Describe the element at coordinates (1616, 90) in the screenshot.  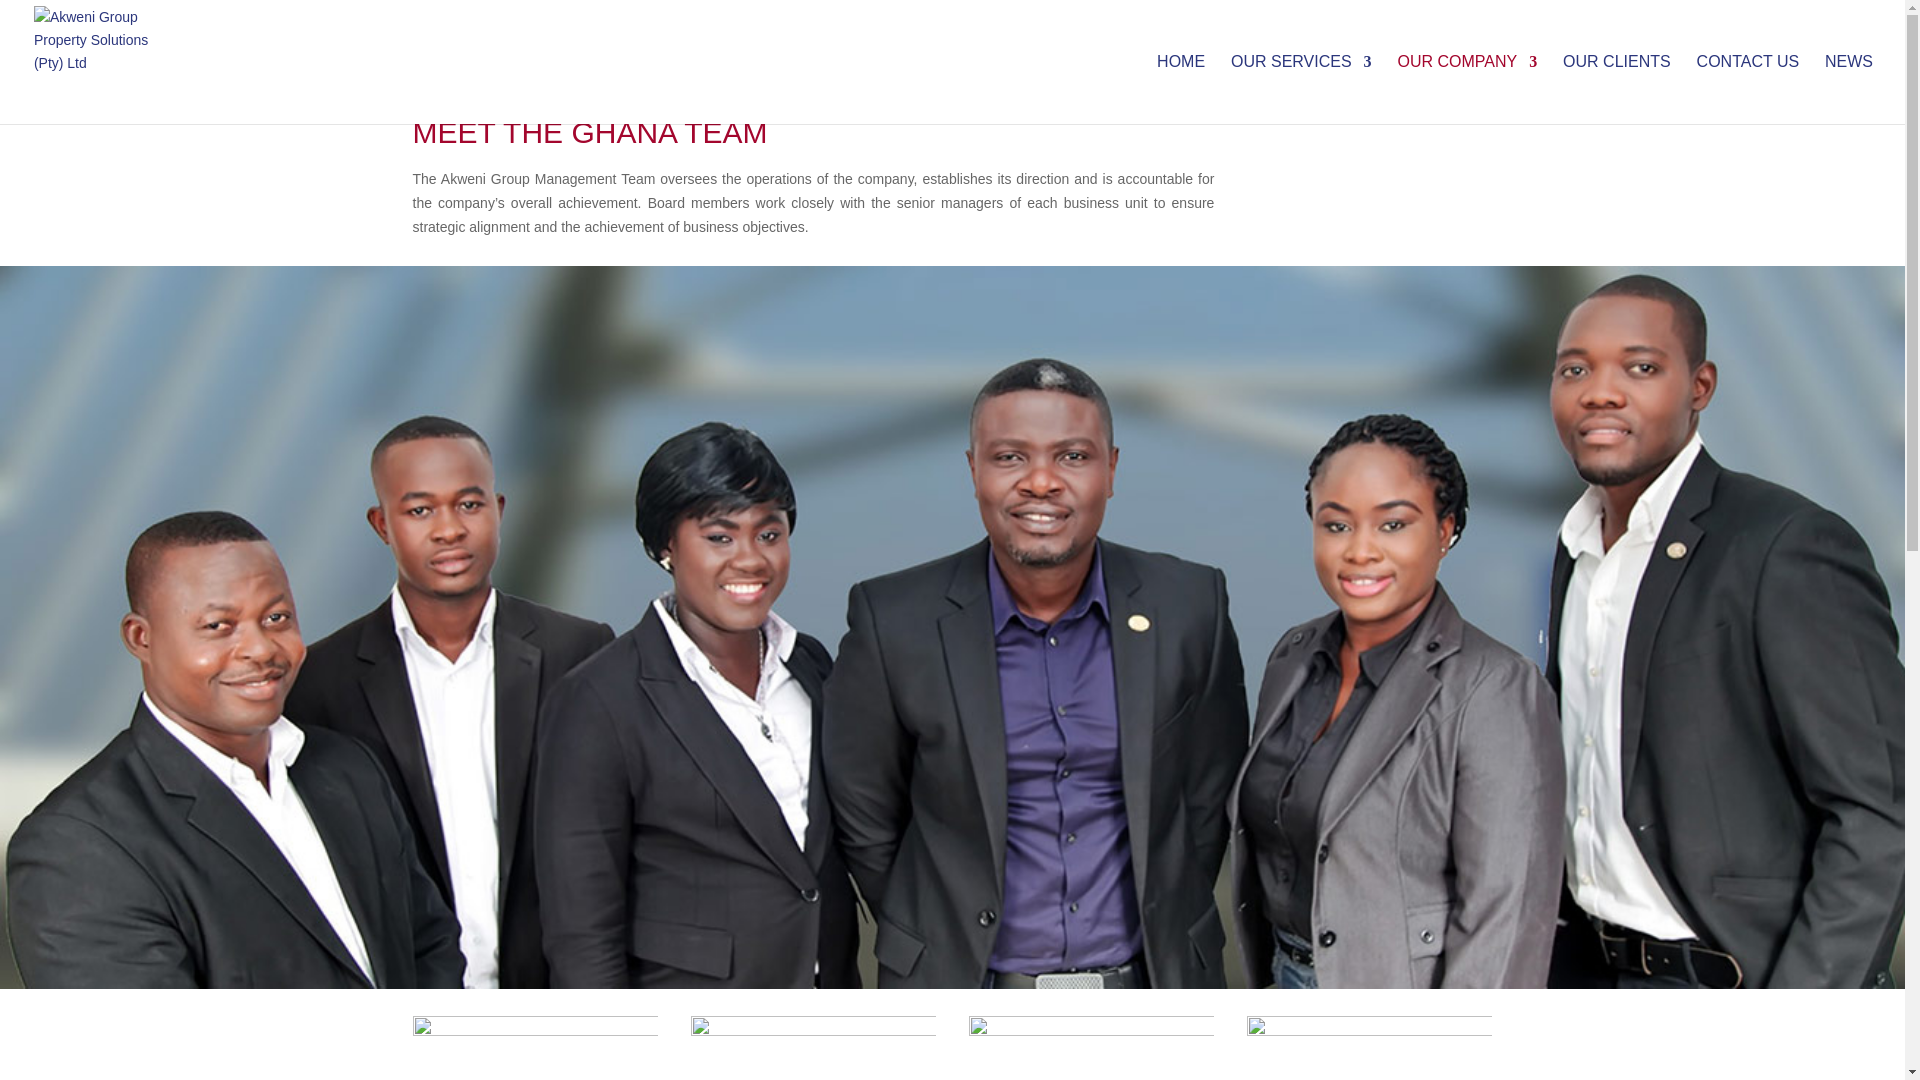
I see `OUR CLIENTS` at that location.